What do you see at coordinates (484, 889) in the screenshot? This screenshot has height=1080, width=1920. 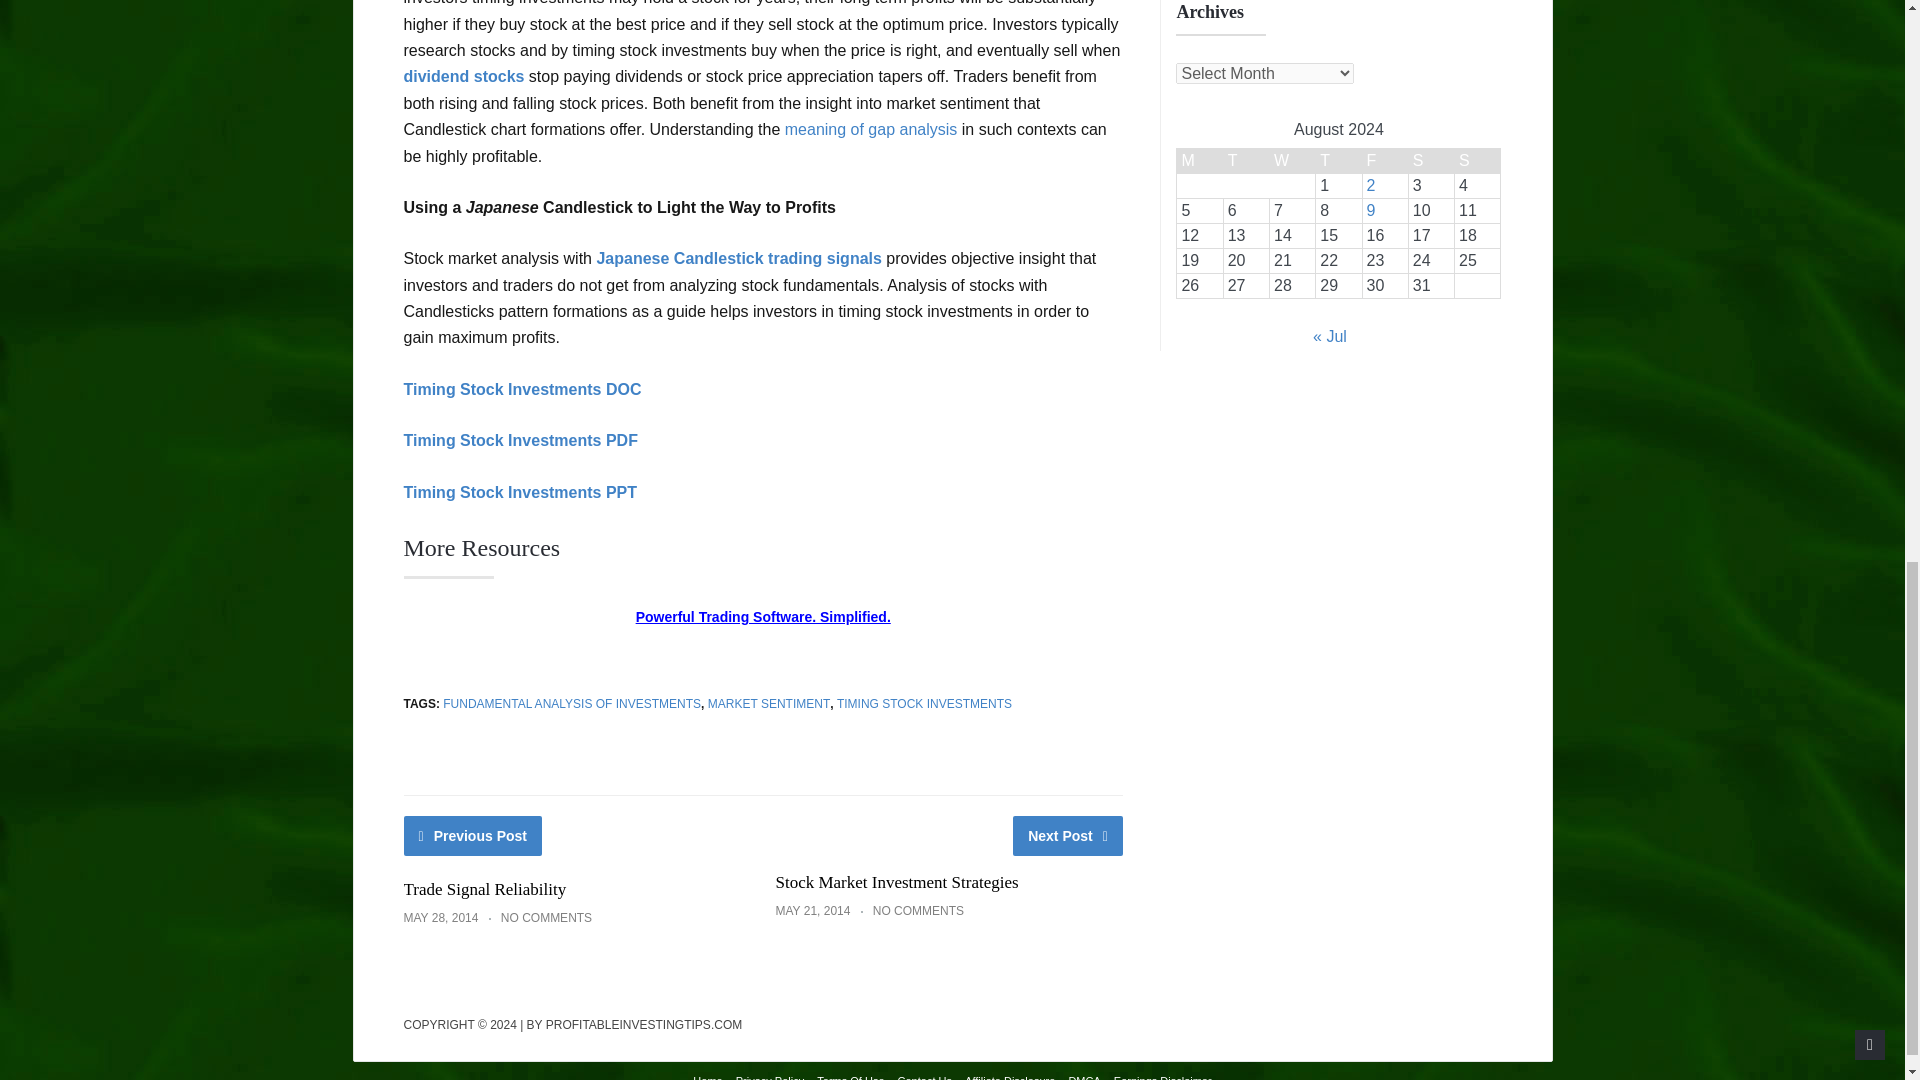 I see `Trade Signal Reliability` at bounding box center [484, 889].